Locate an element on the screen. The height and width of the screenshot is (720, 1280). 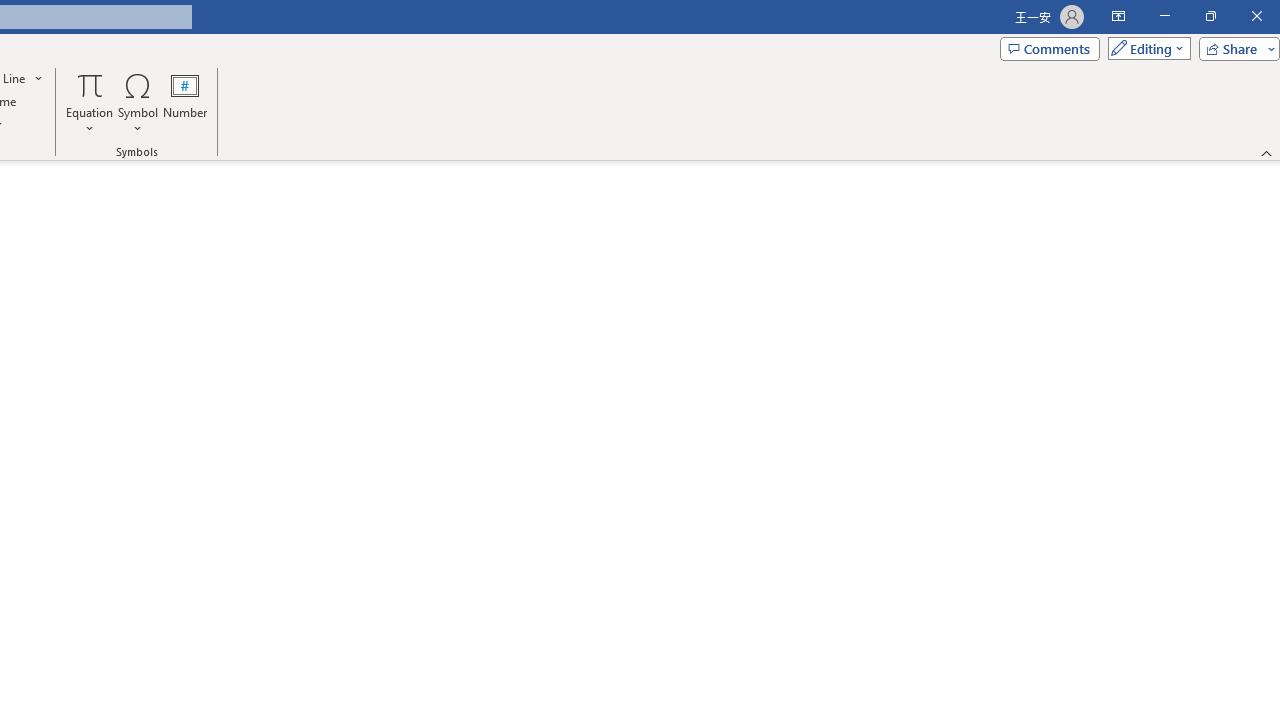
Equation is located at coordinates (90, 102).